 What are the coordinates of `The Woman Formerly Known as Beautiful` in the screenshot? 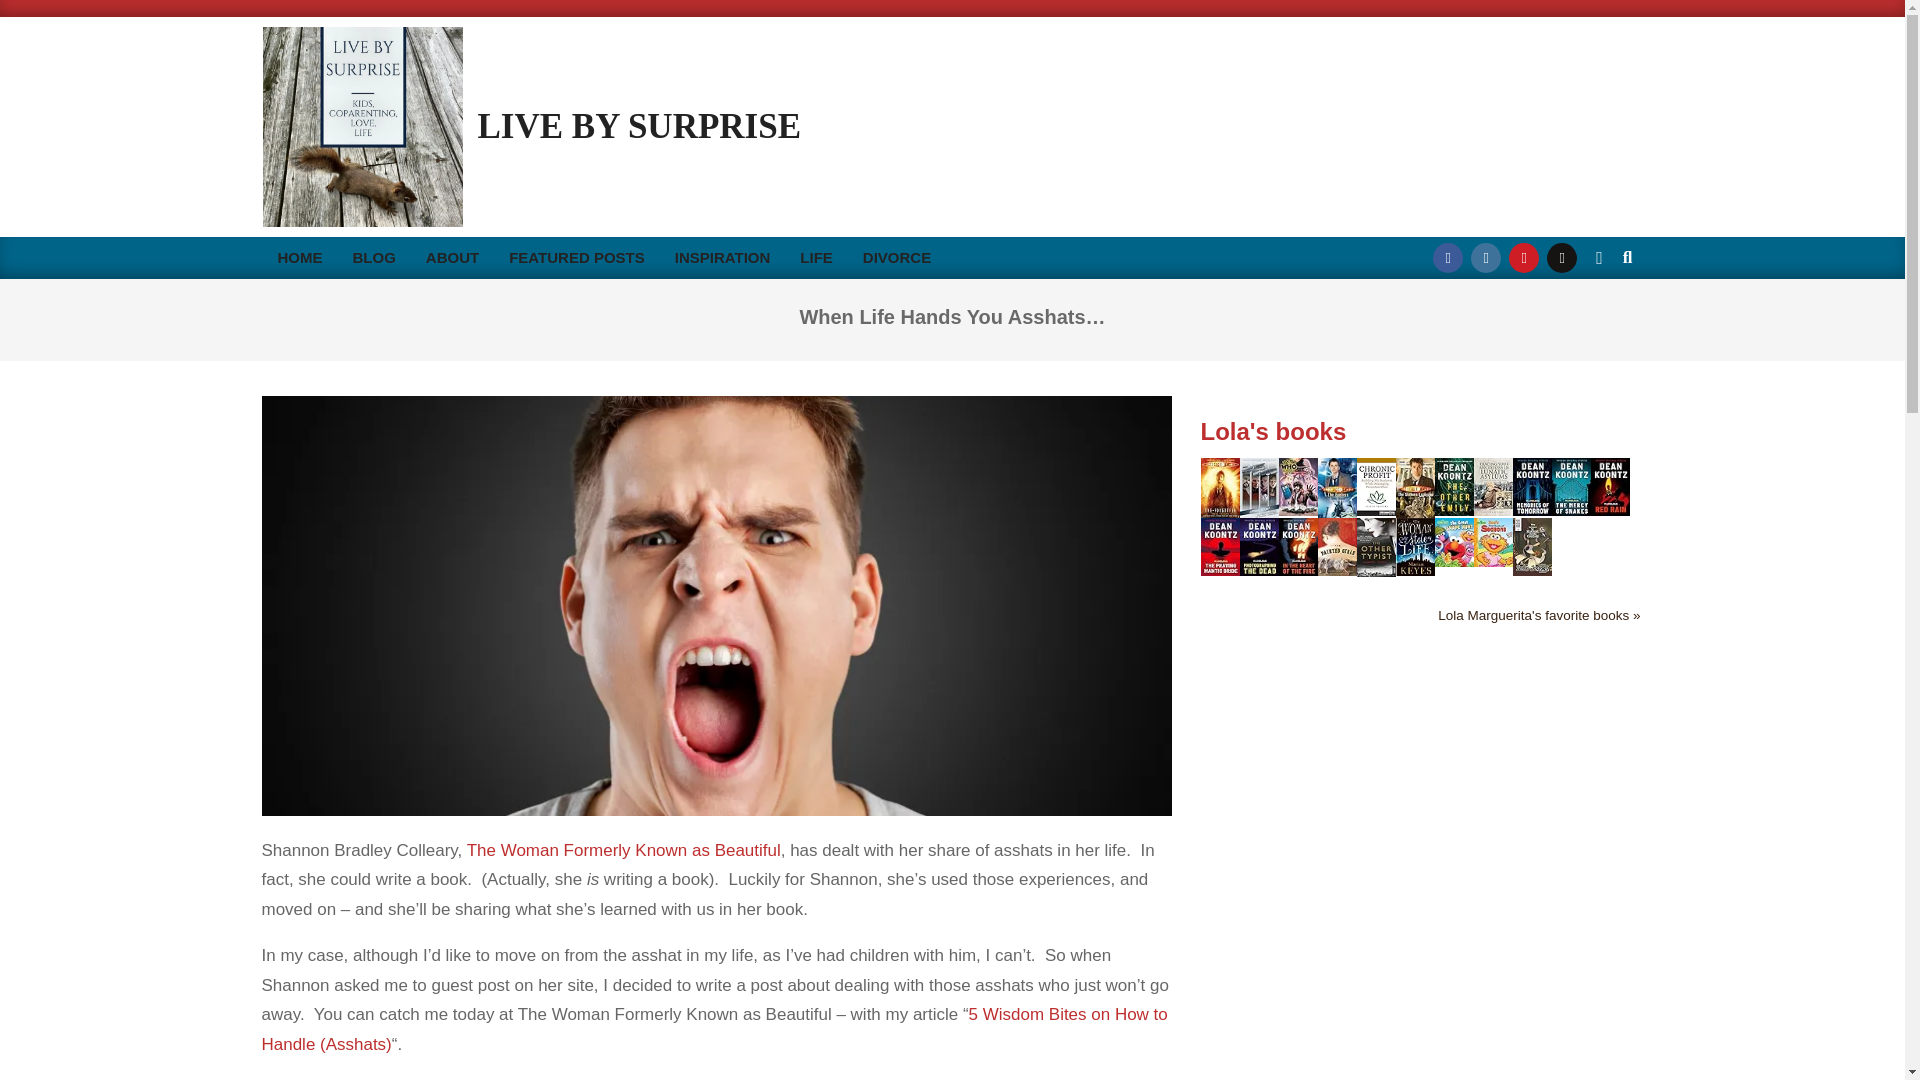 It's located at (576, 257).